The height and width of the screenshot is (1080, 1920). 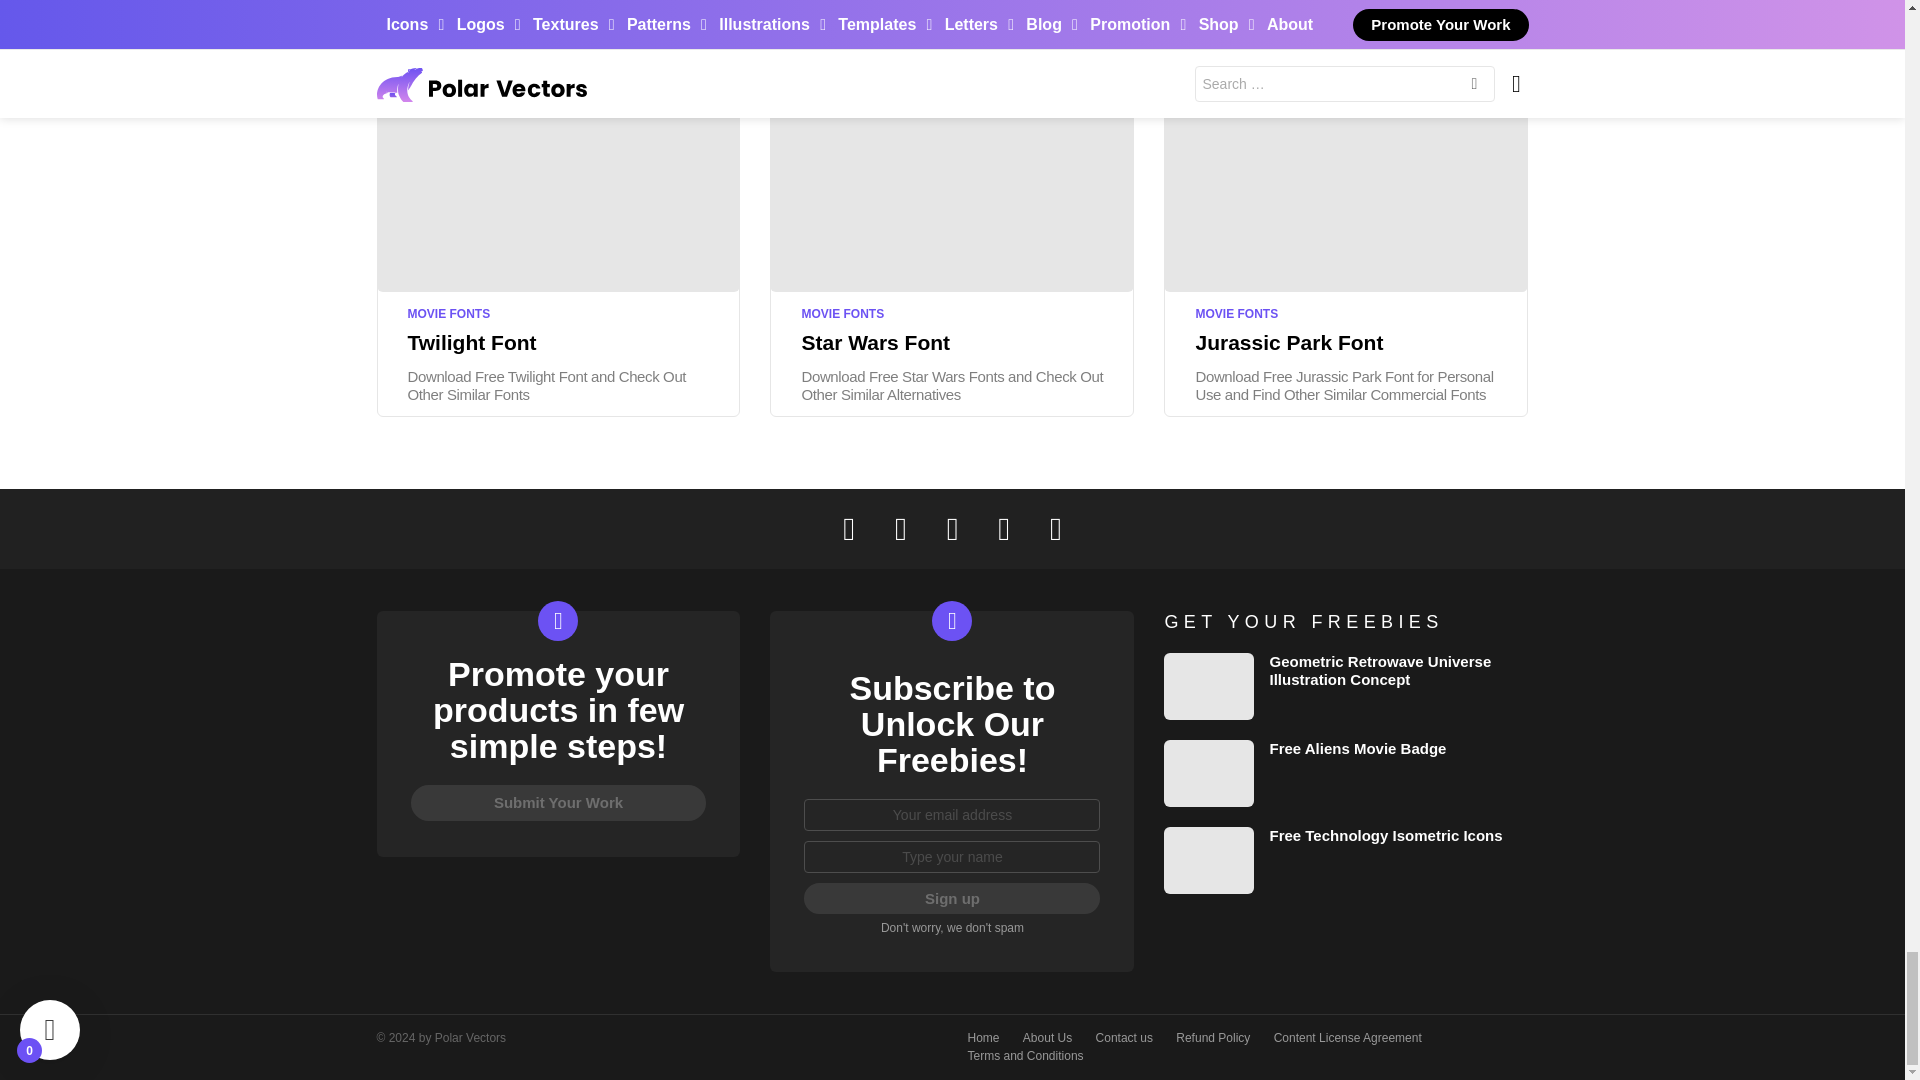 I want to click on Sign up, so click(x=952, y=898).